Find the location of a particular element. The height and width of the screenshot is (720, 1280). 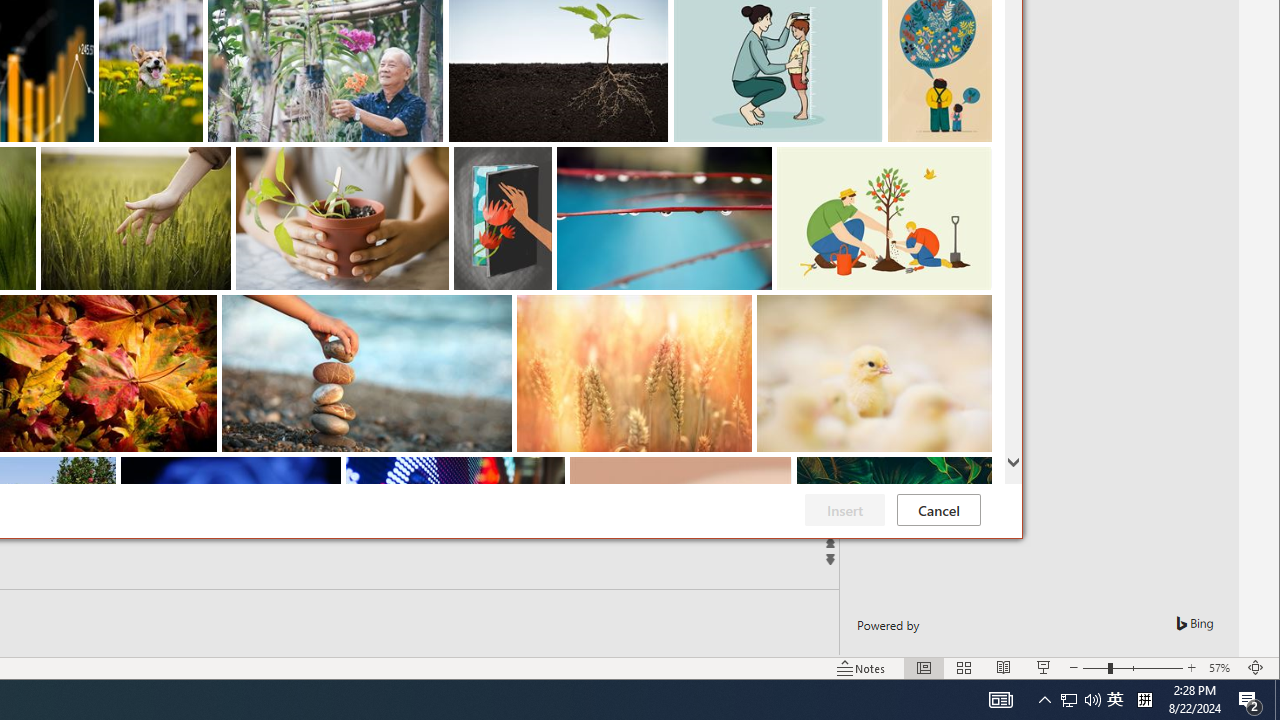

AutomationID: 4105 is located at coordinates (1069, 700).